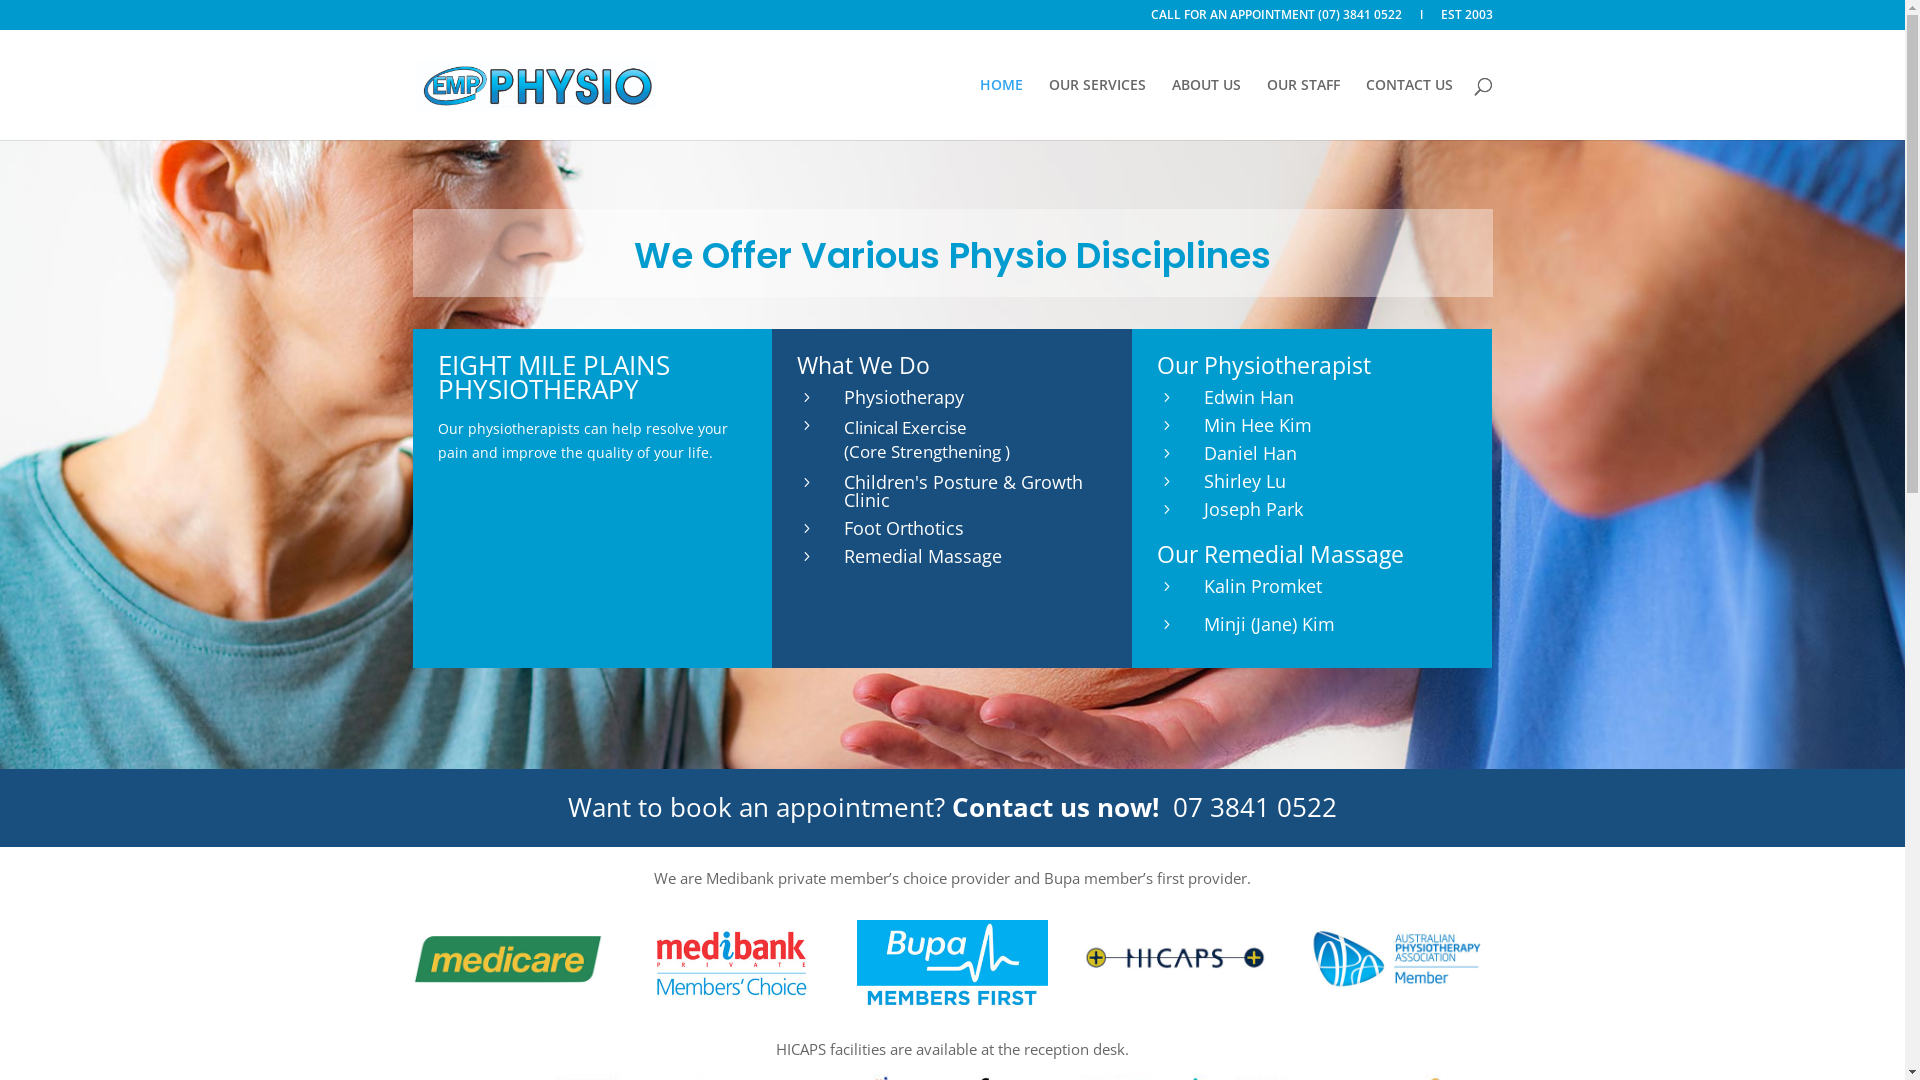  I want to click on OUR STAFF, so click(1302, 108).